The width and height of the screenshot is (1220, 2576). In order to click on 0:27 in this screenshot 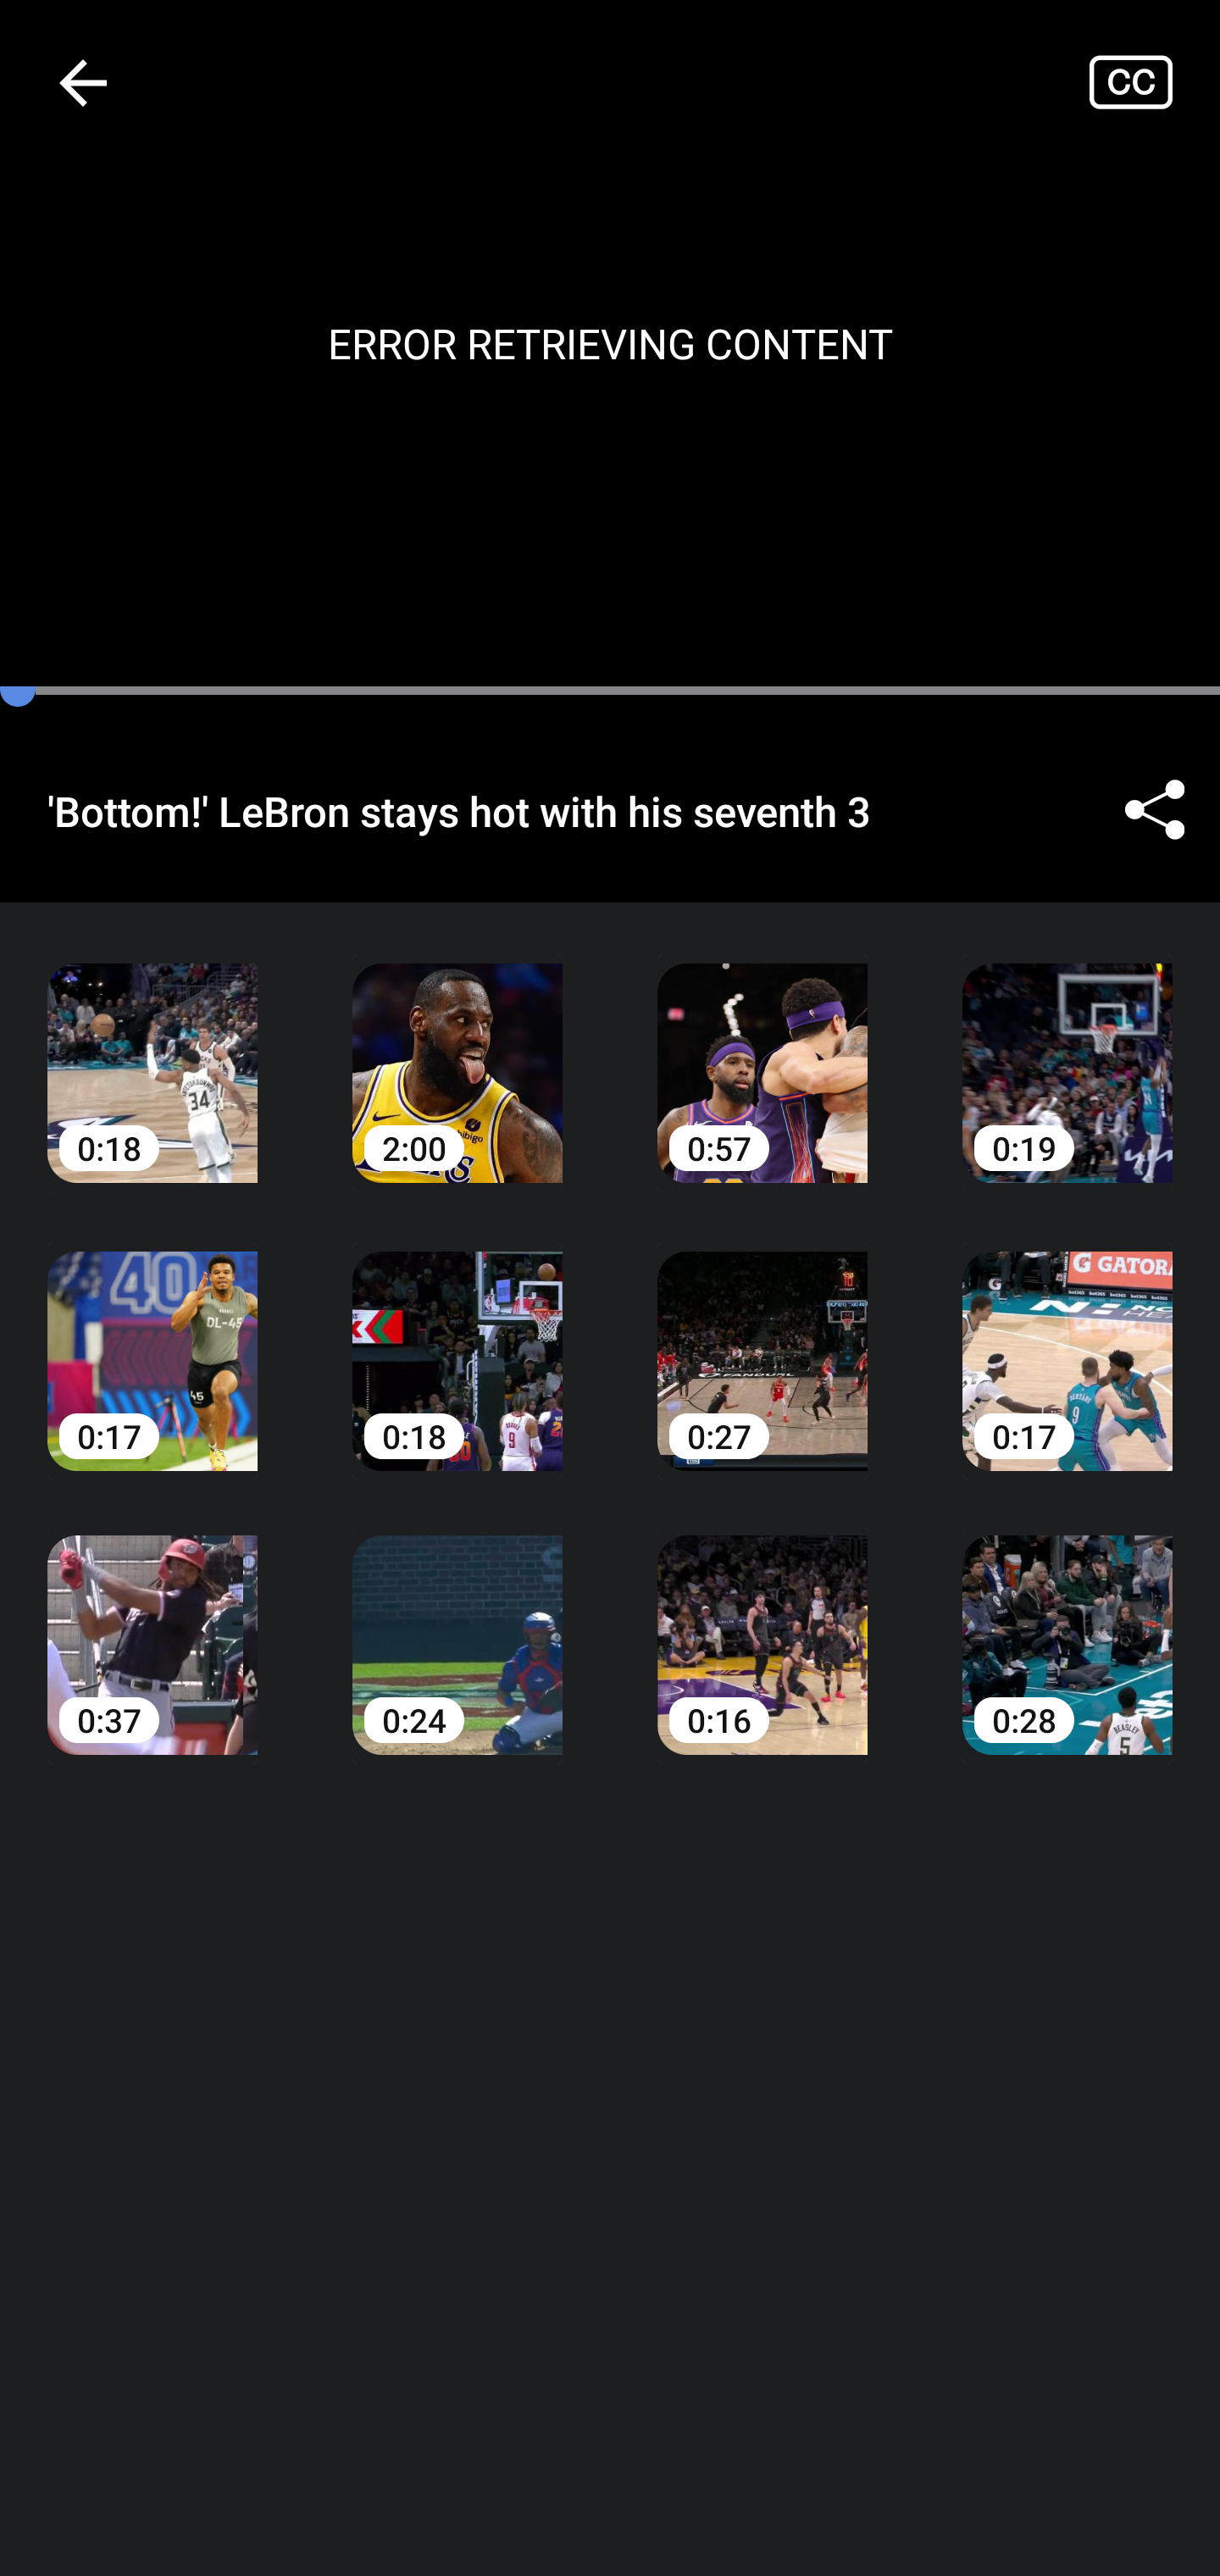, I will do `click(762, 1336)`.